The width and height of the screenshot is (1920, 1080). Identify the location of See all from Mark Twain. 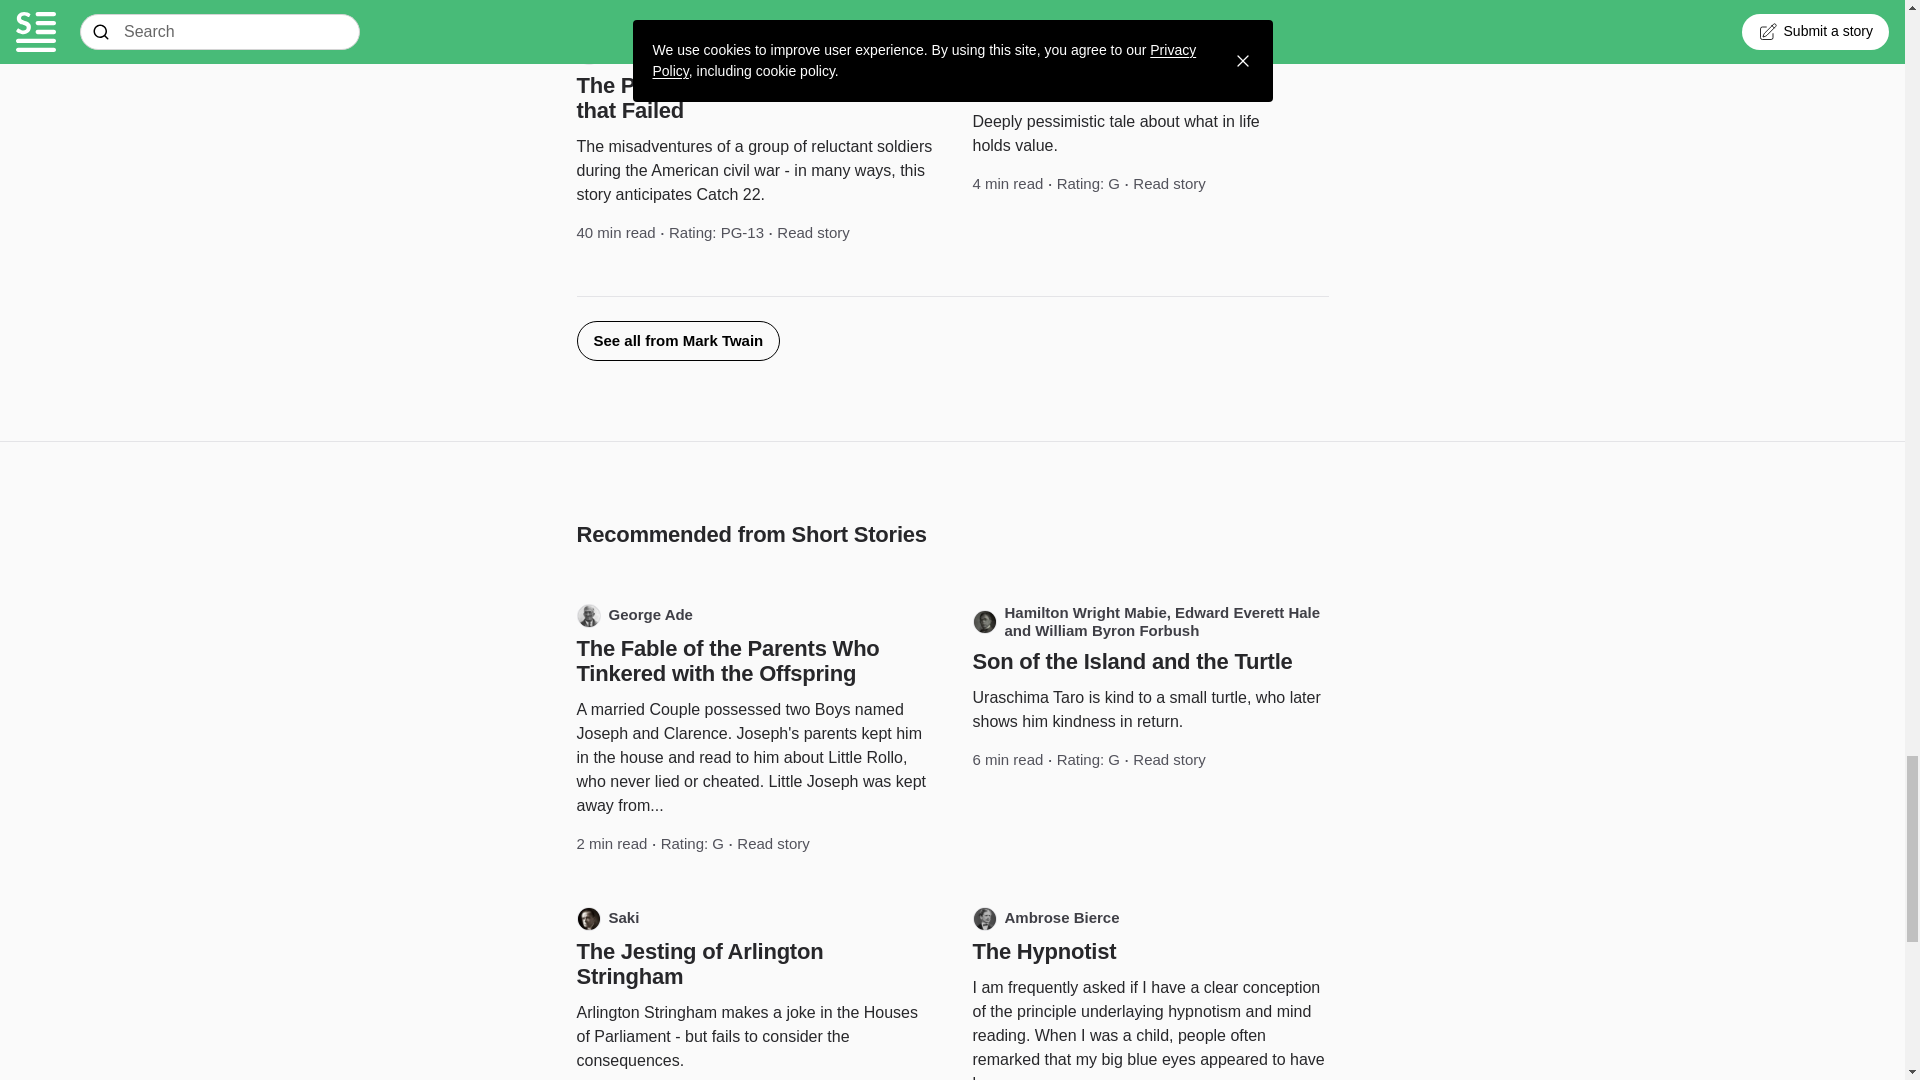
(678, 340).